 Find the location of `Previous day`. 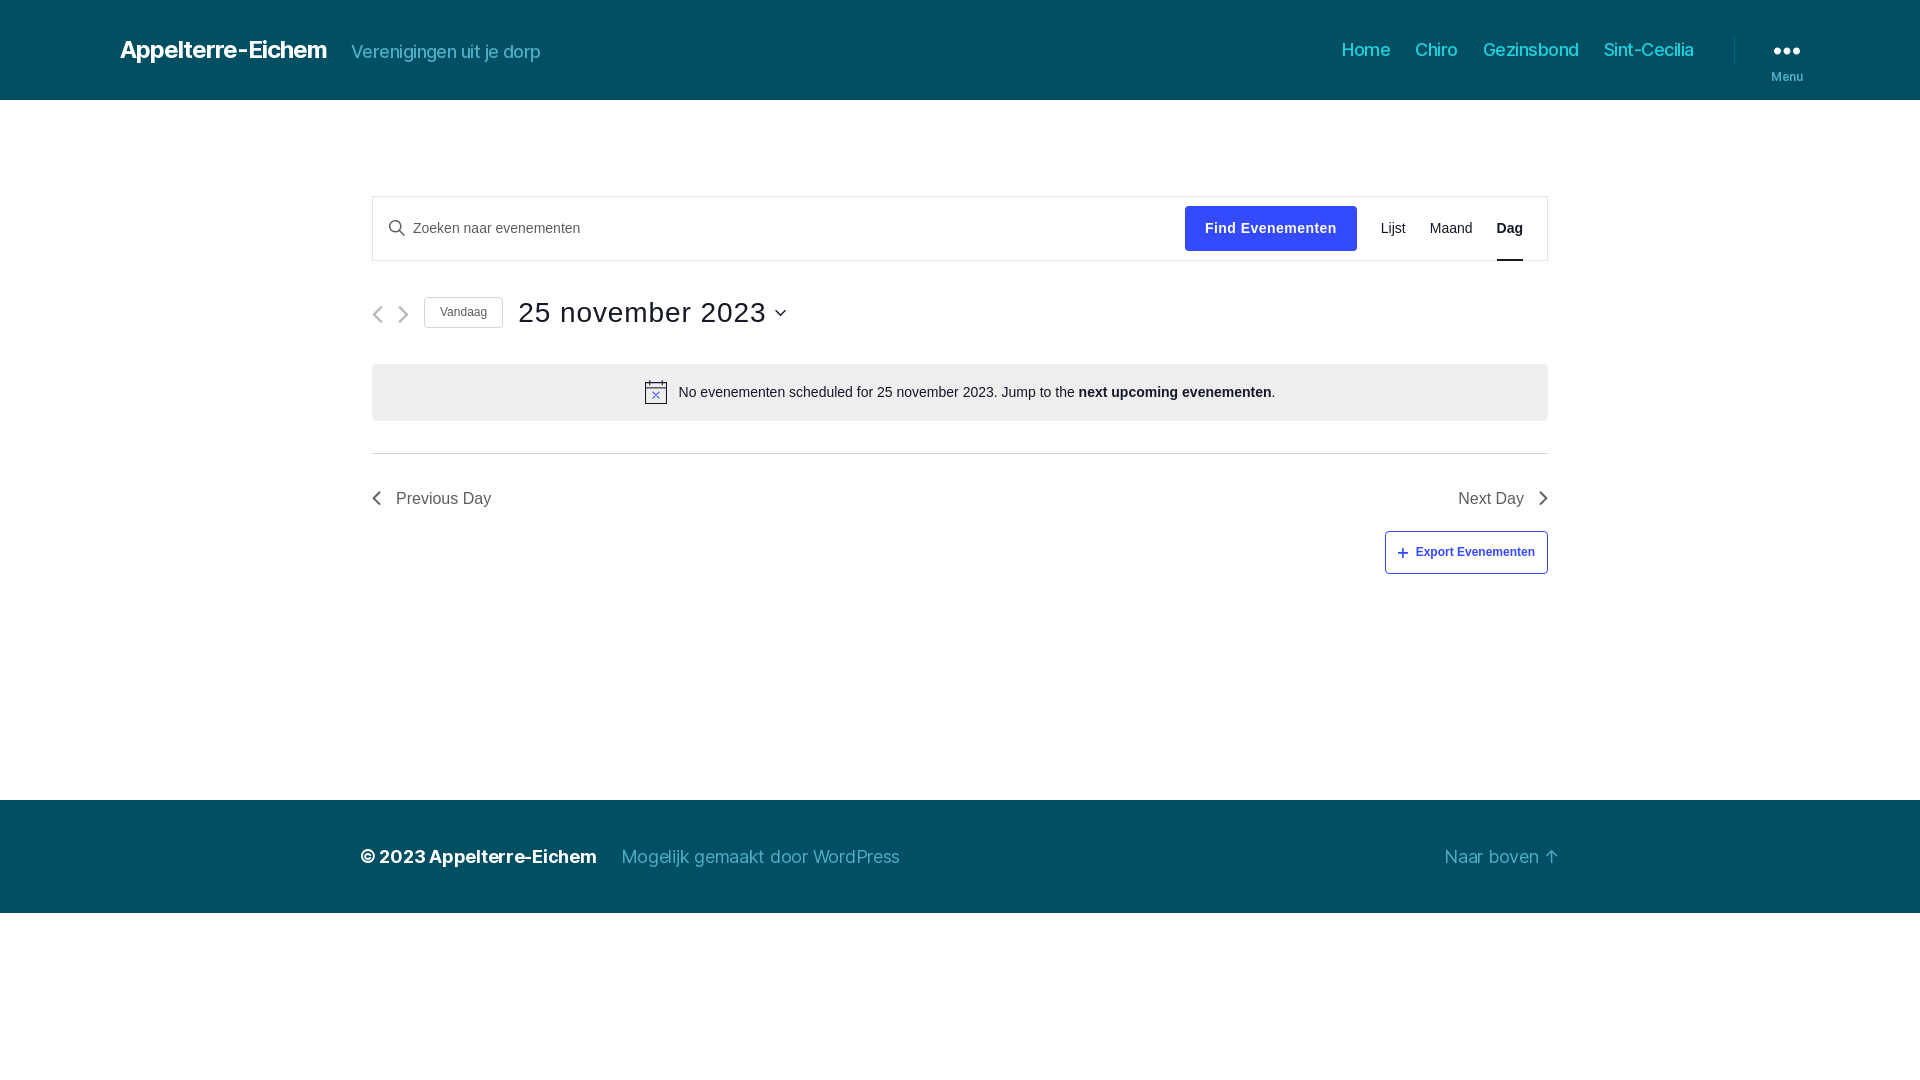

Previous day is located at coordinates (378, 314).